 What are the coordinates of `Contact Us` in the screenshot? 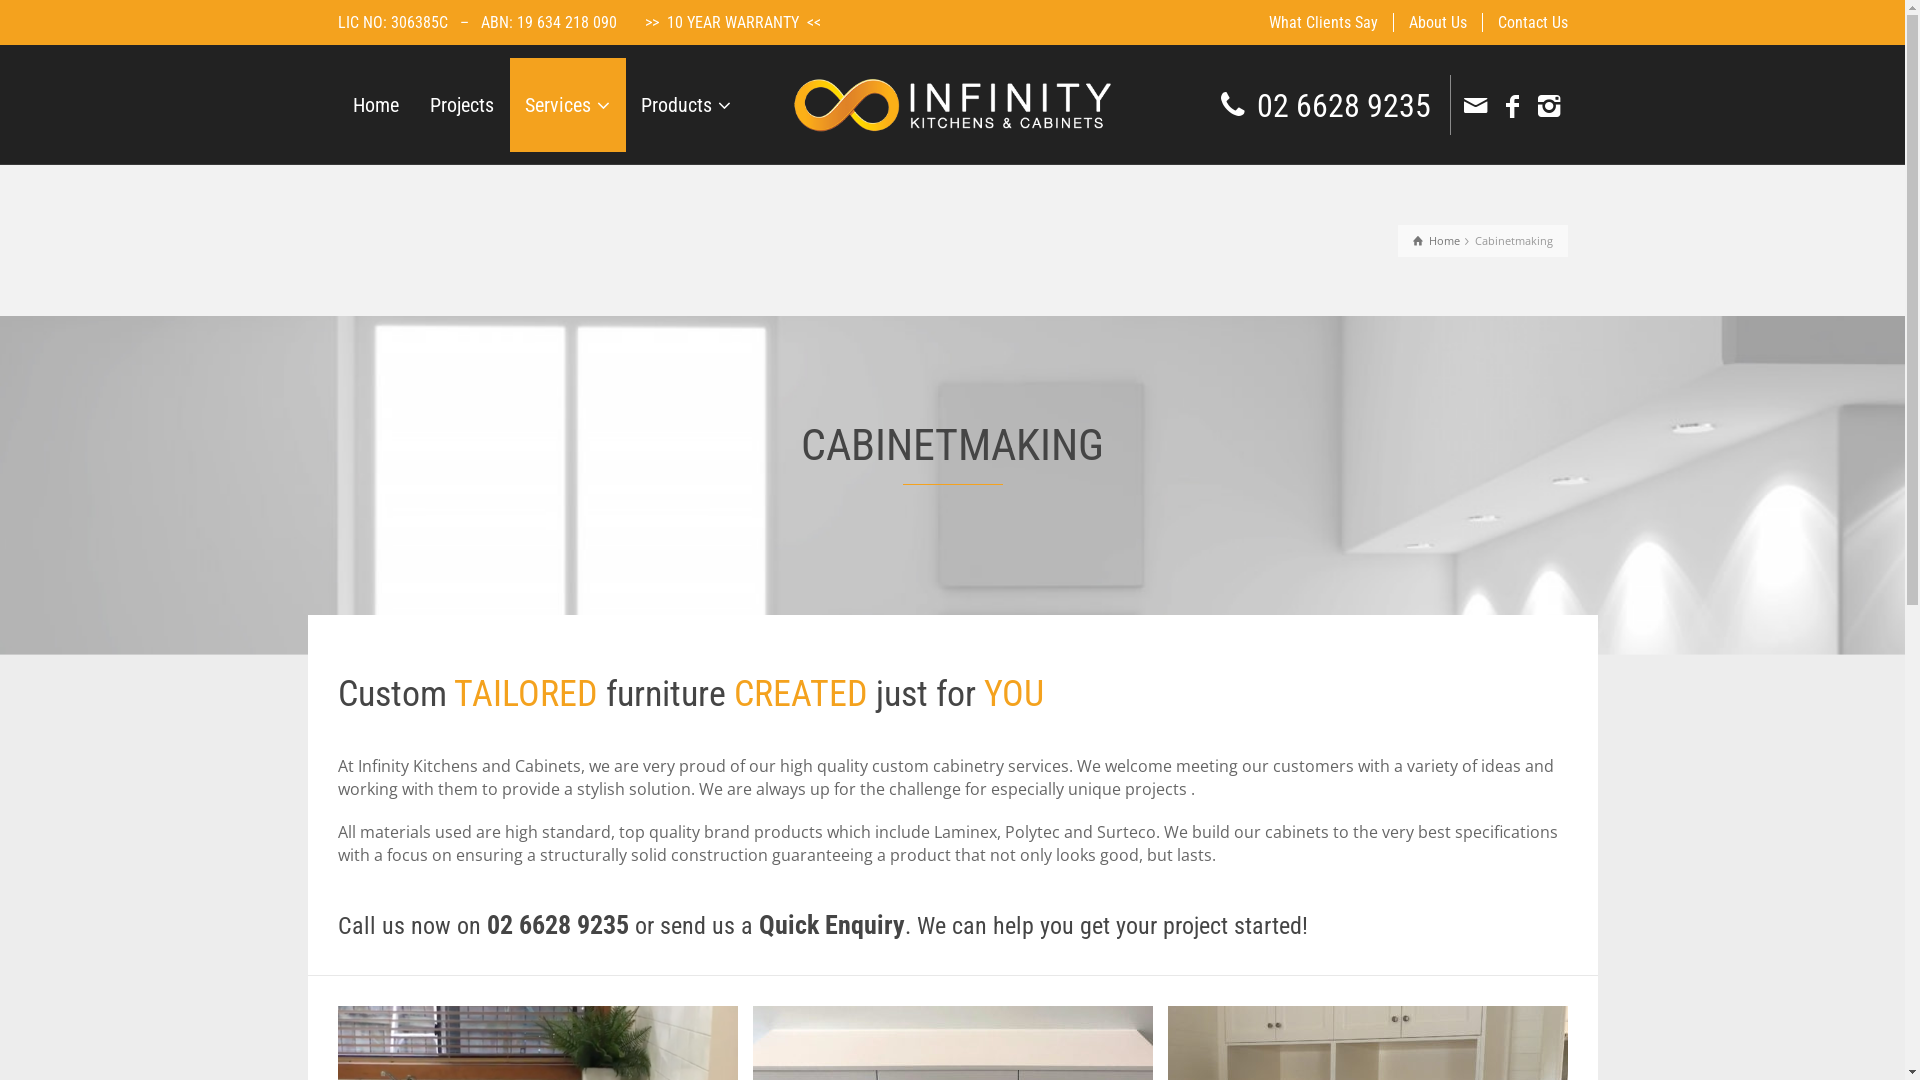 It's located at (1524, 22).